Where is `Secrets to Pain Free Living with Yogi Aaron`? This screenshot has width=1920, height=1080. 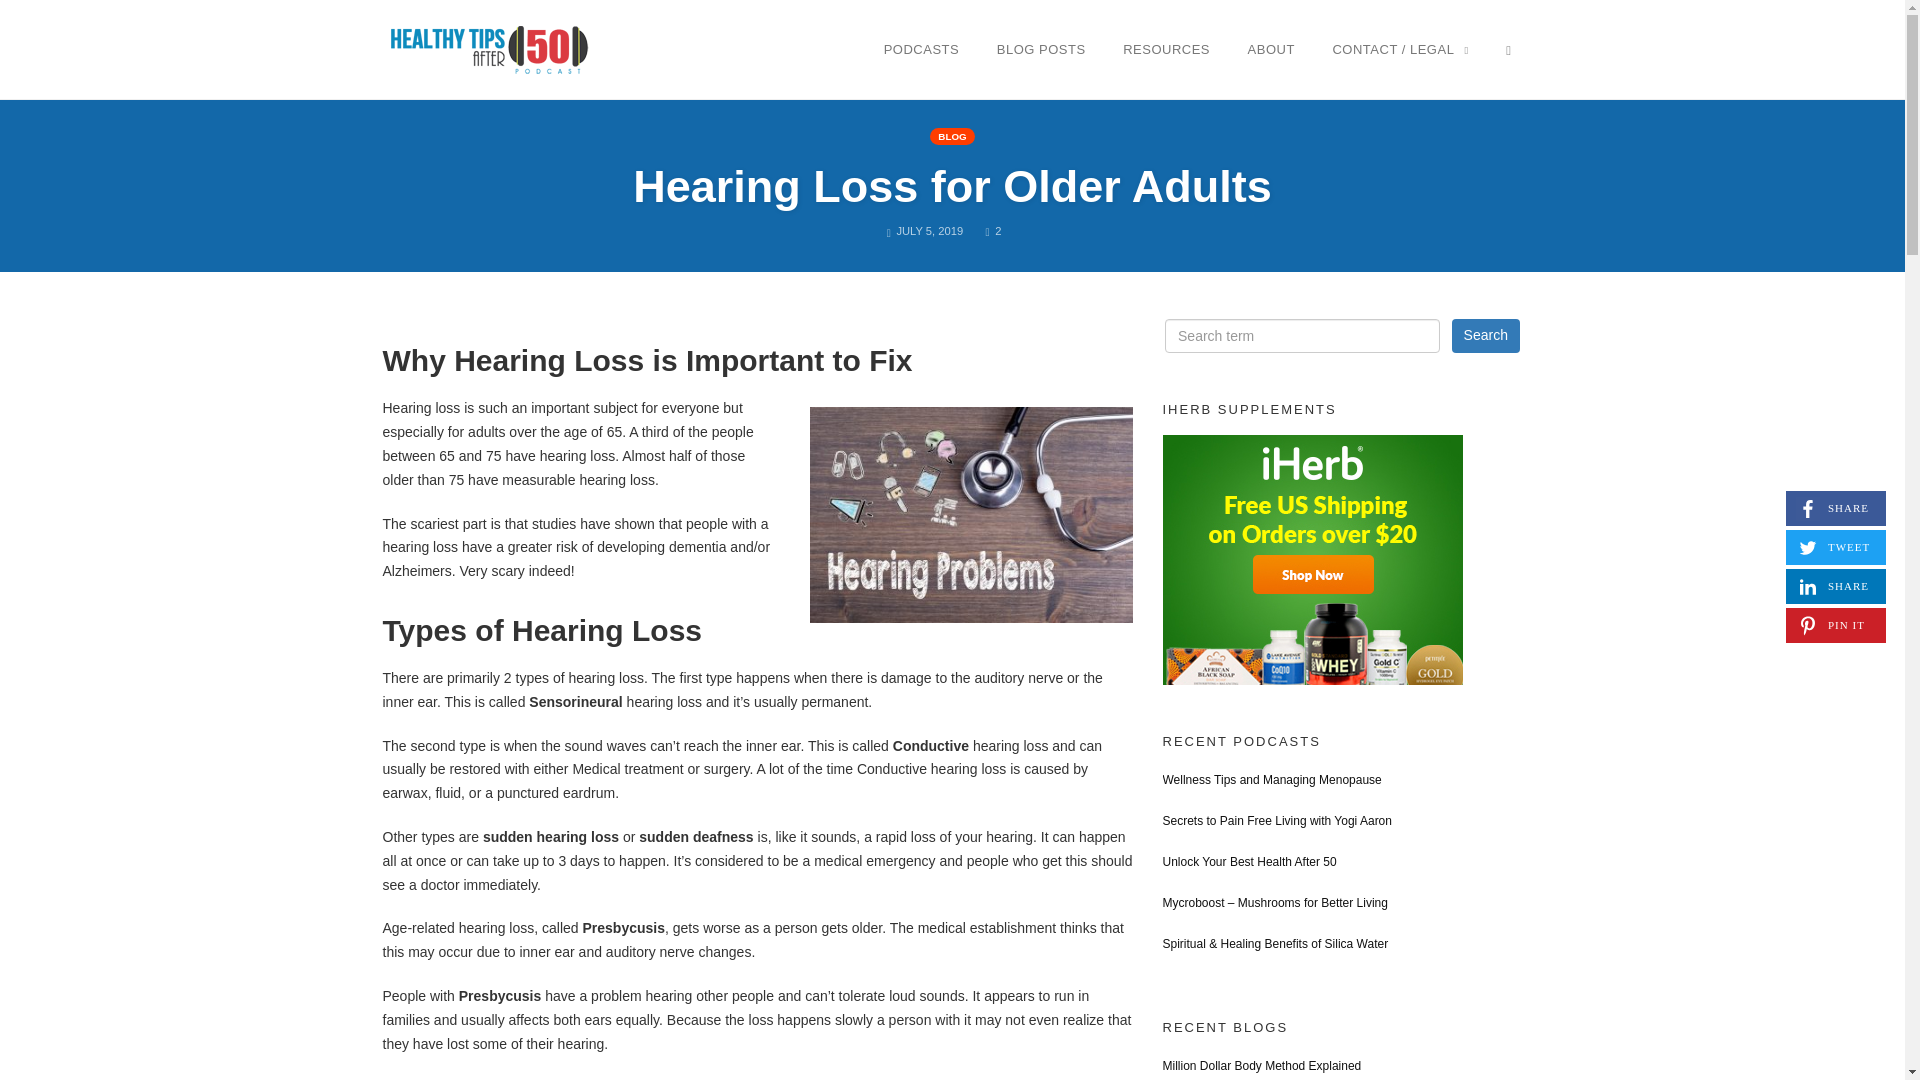 Secrets to Pain Free Living with Yogi Aaron is located at coordinates (1276, 821).